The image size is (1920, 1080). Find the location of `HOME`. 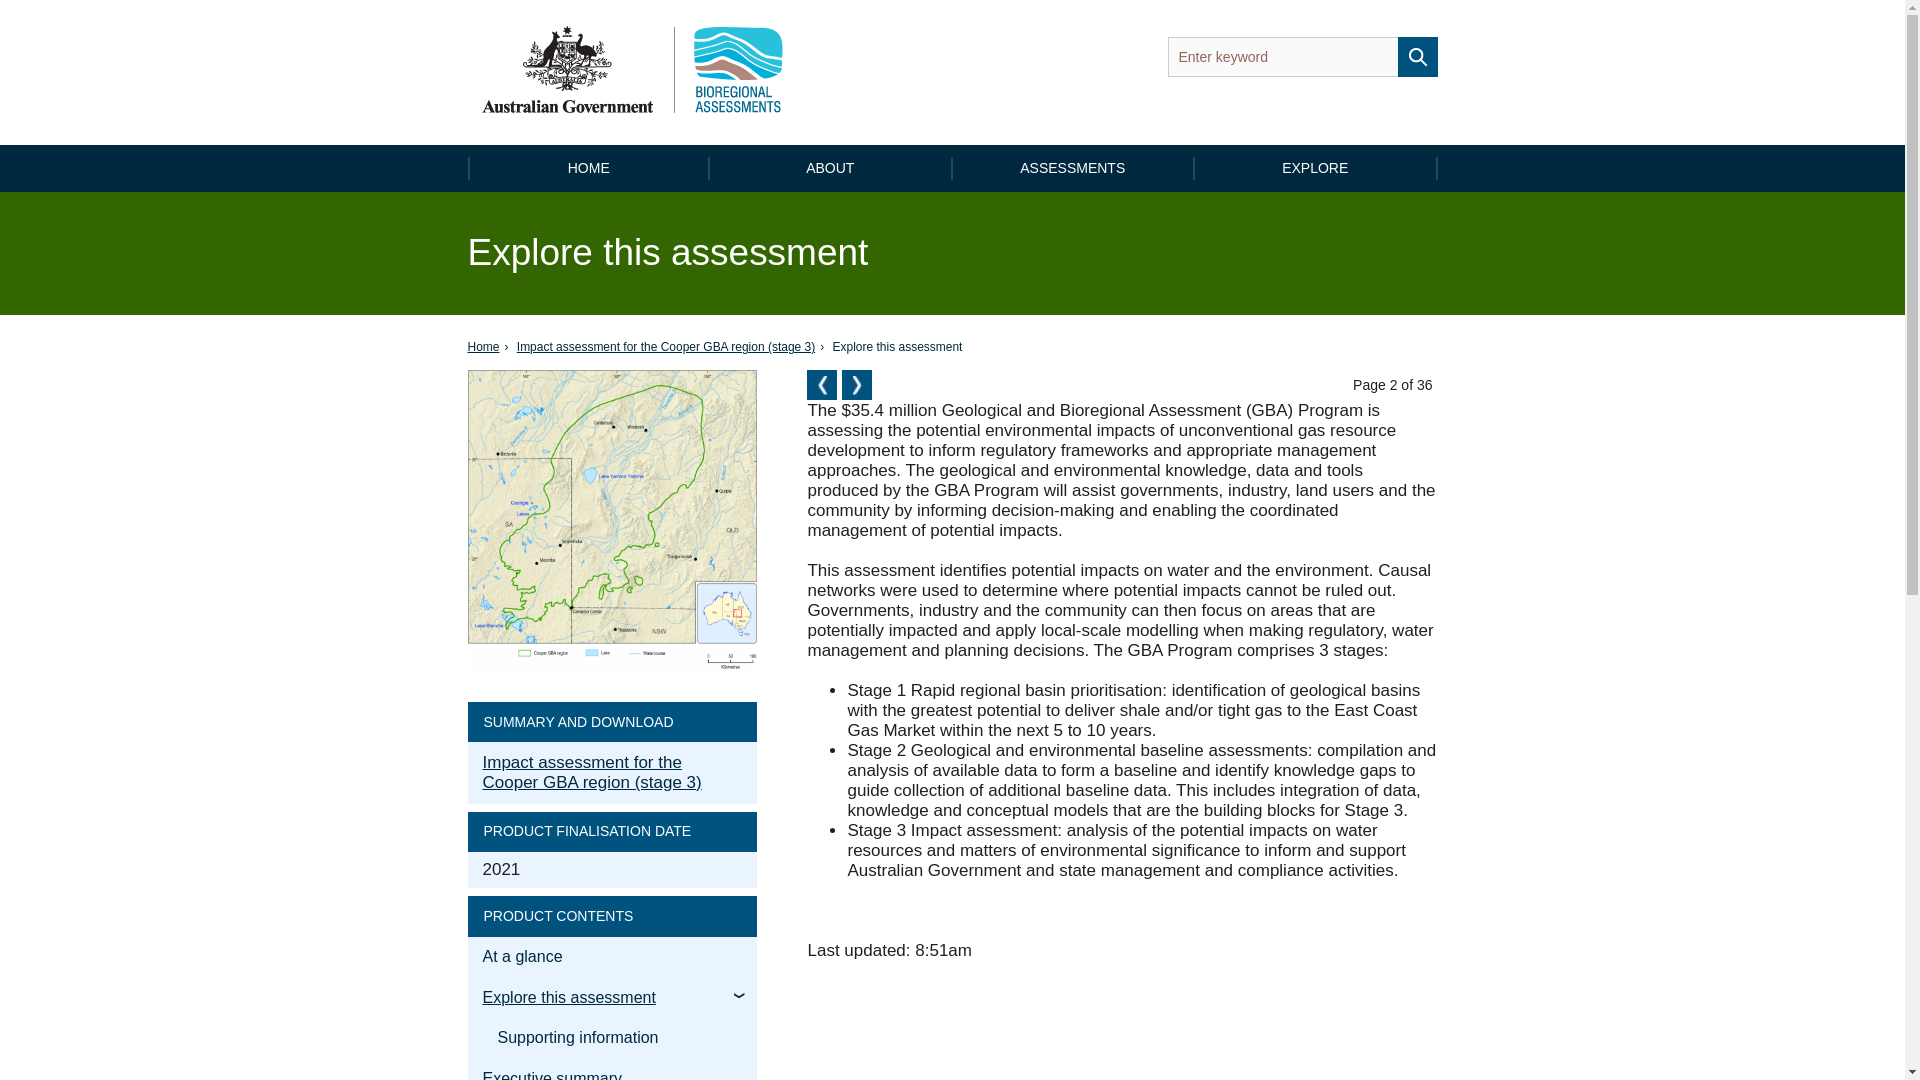

HOME is located at coordinates (589, 168).